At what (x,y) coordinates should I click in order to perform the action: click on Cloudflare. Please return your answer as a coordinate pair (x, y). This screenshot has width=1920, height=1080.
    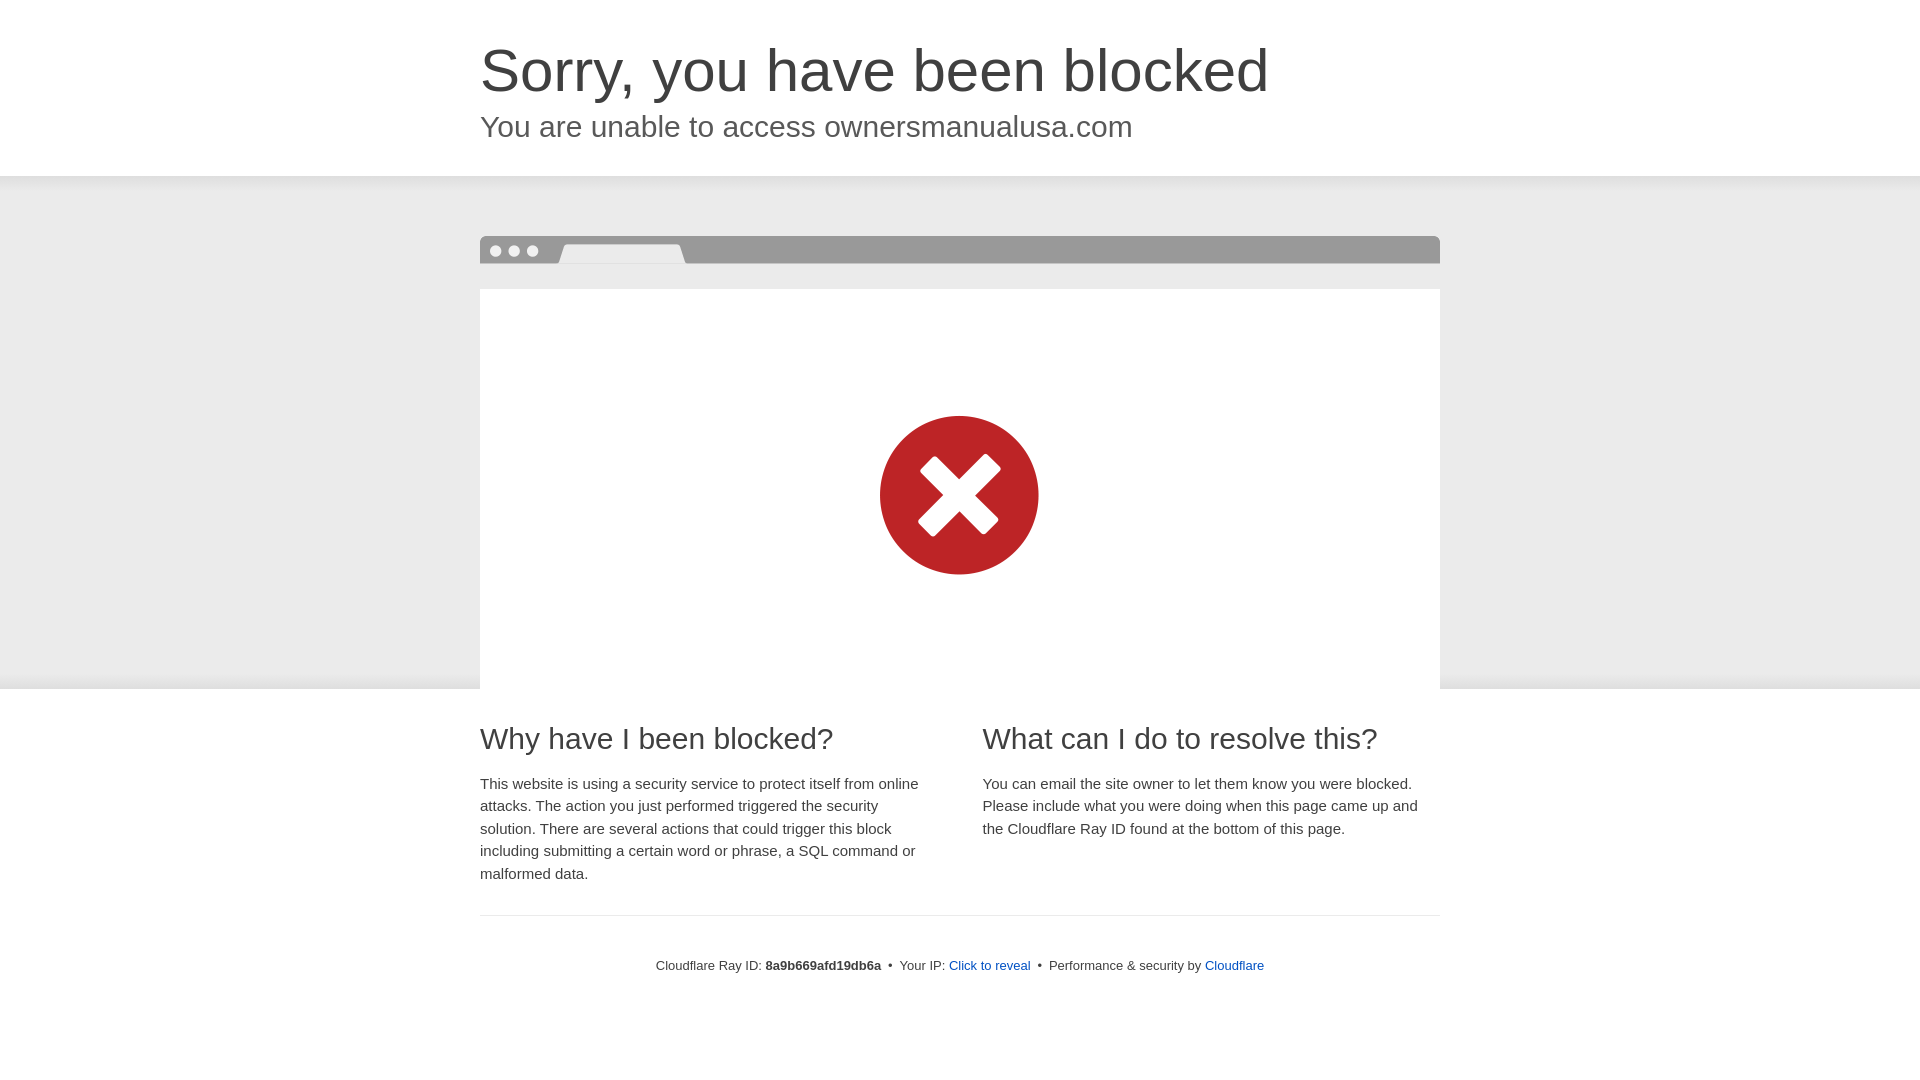
    Looking at the image, I should click on (1234, 965).